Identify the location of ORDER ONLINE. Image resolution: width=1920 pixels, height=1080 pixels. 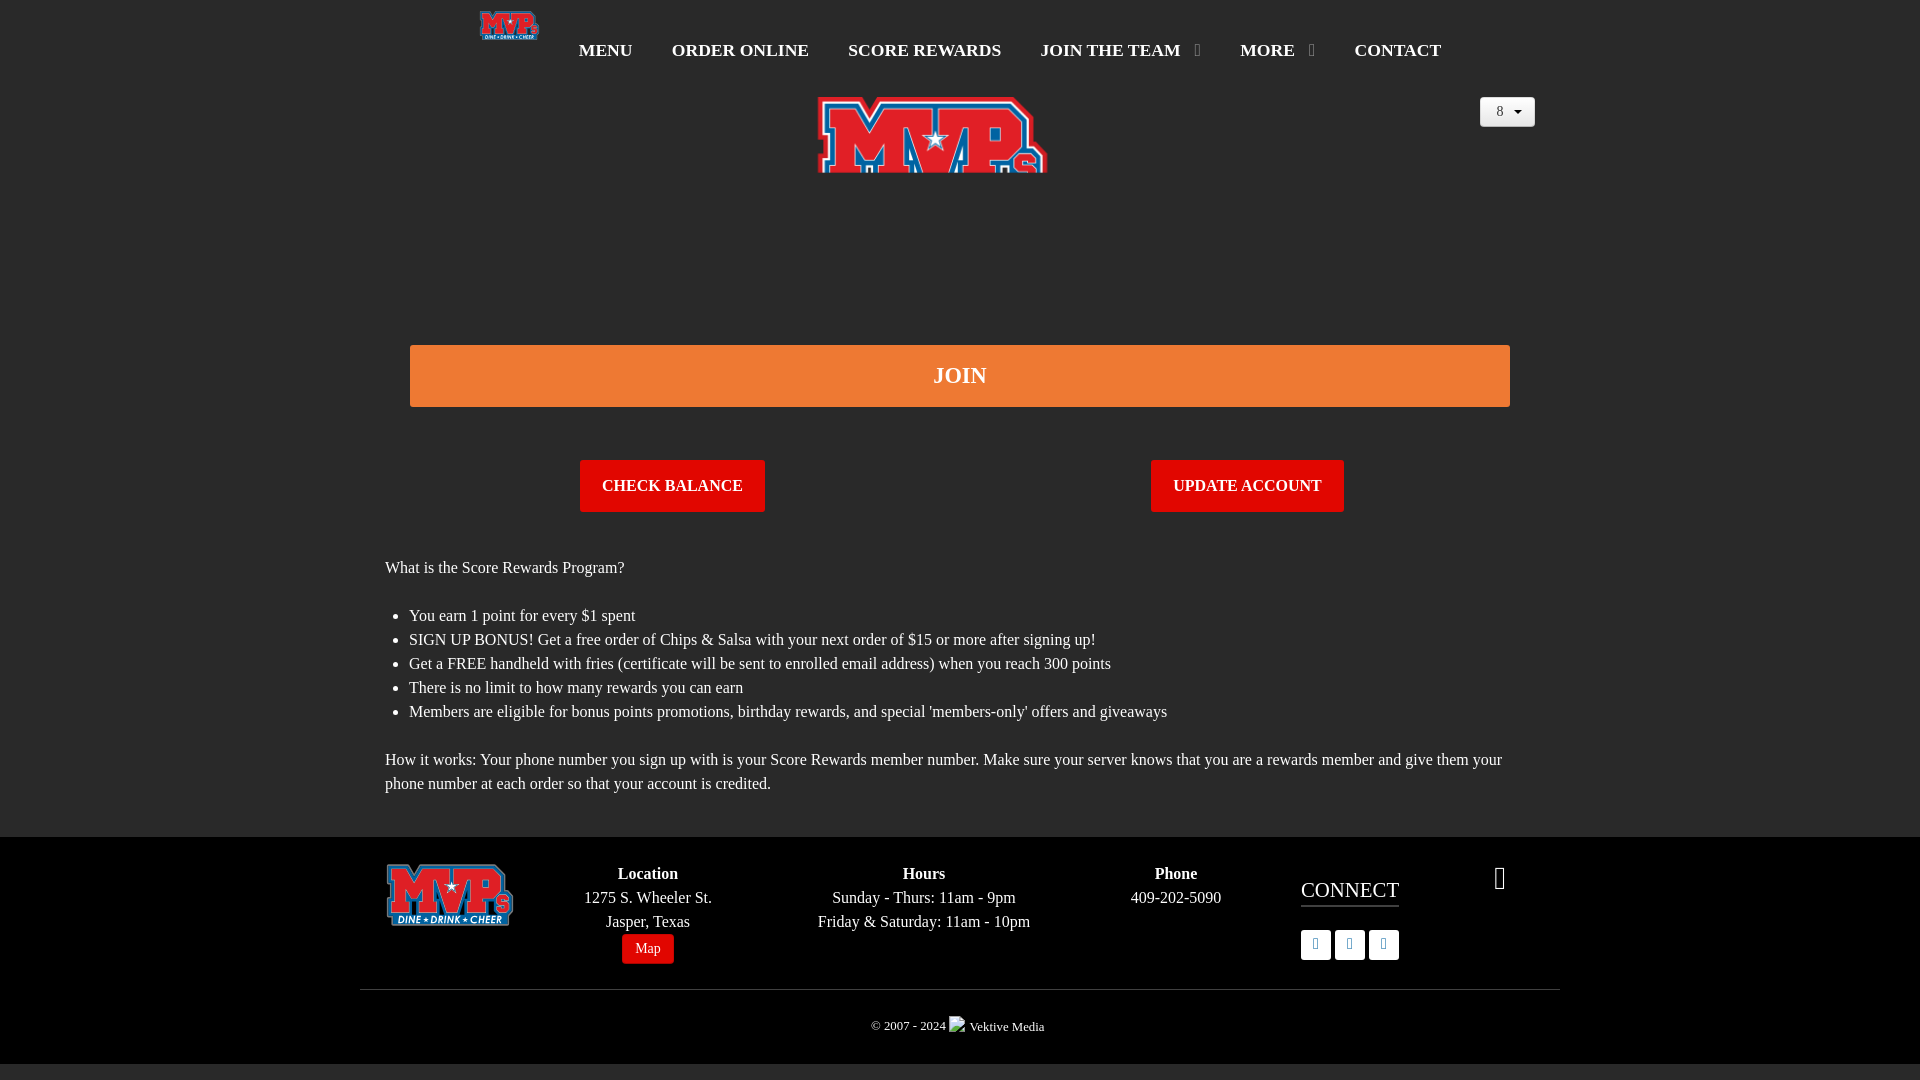
(740, 50).